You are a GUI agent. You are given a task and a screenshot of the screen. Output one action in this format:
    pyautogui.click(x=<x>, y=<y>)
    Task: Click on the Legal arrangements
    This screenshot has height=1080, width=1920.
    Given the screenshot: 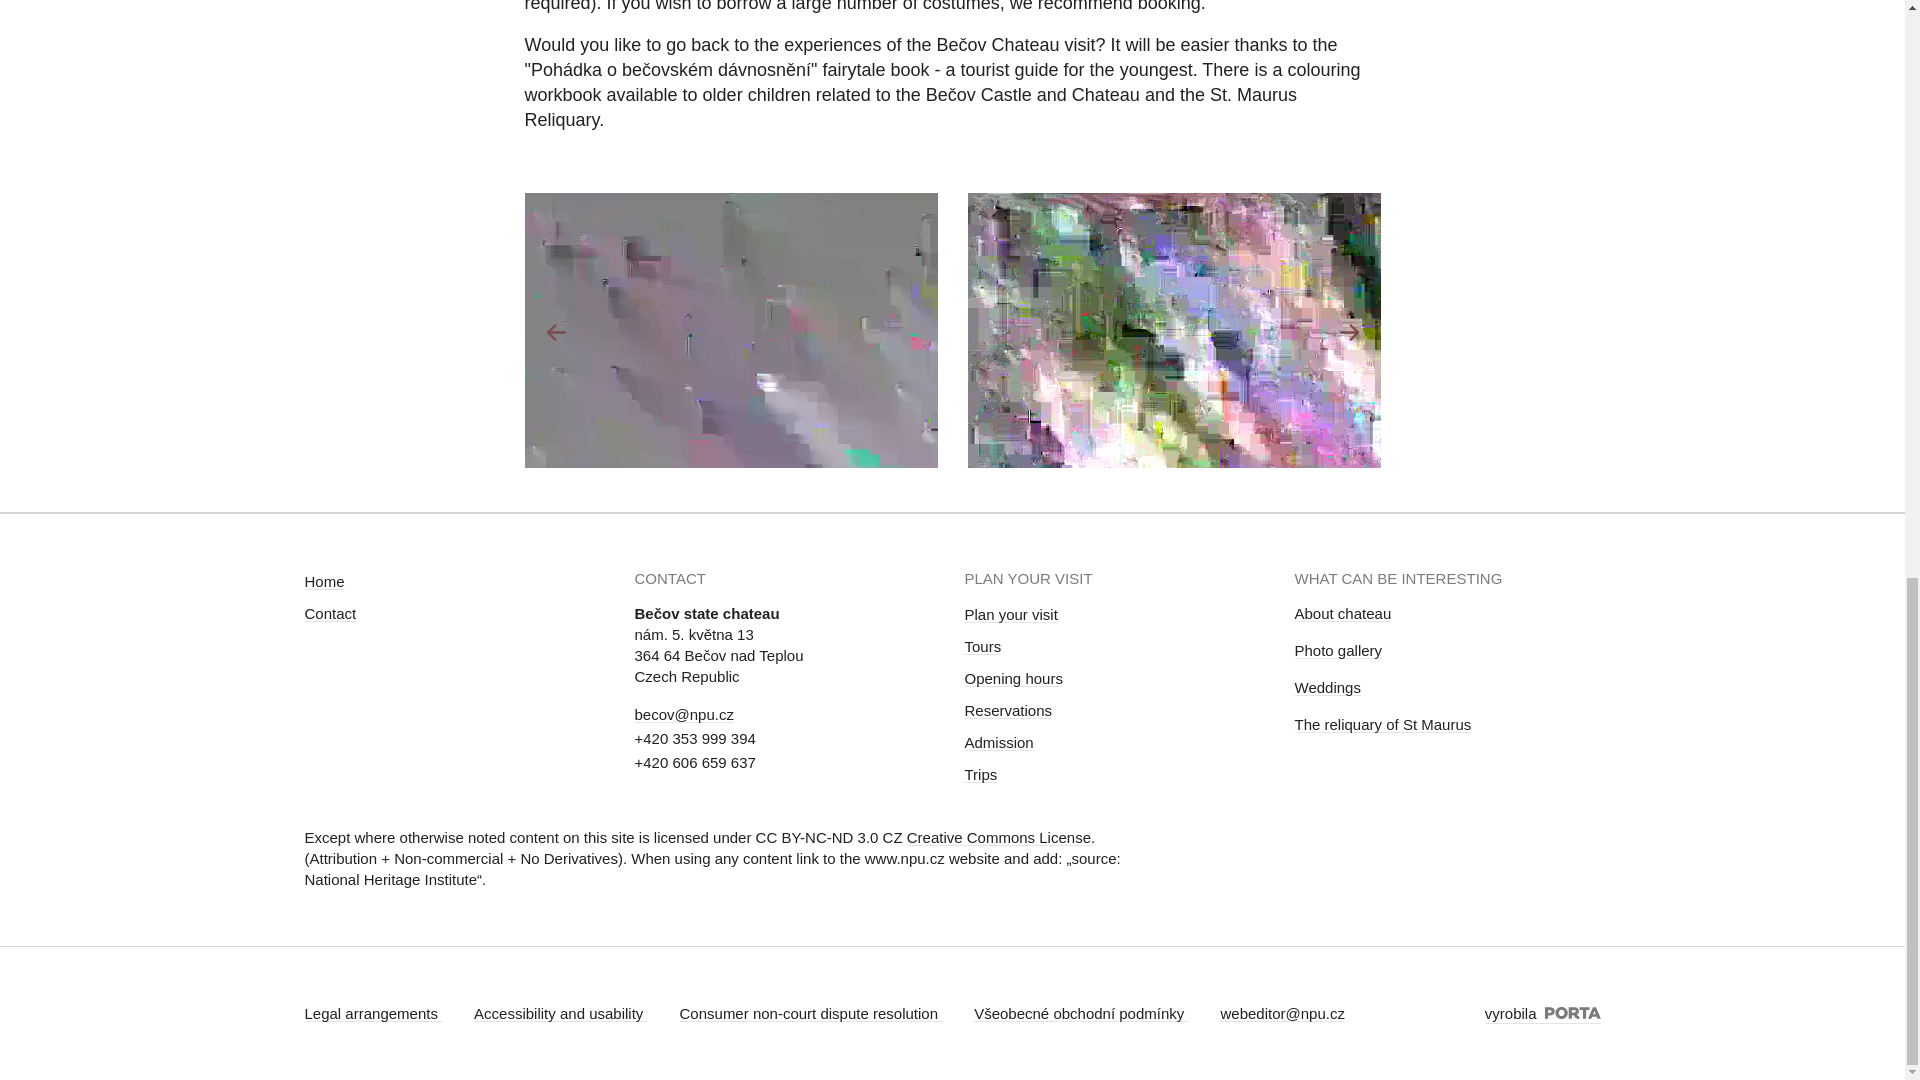 What is the action you would take?
    pyautogui.click(x=372, y=1013)
    